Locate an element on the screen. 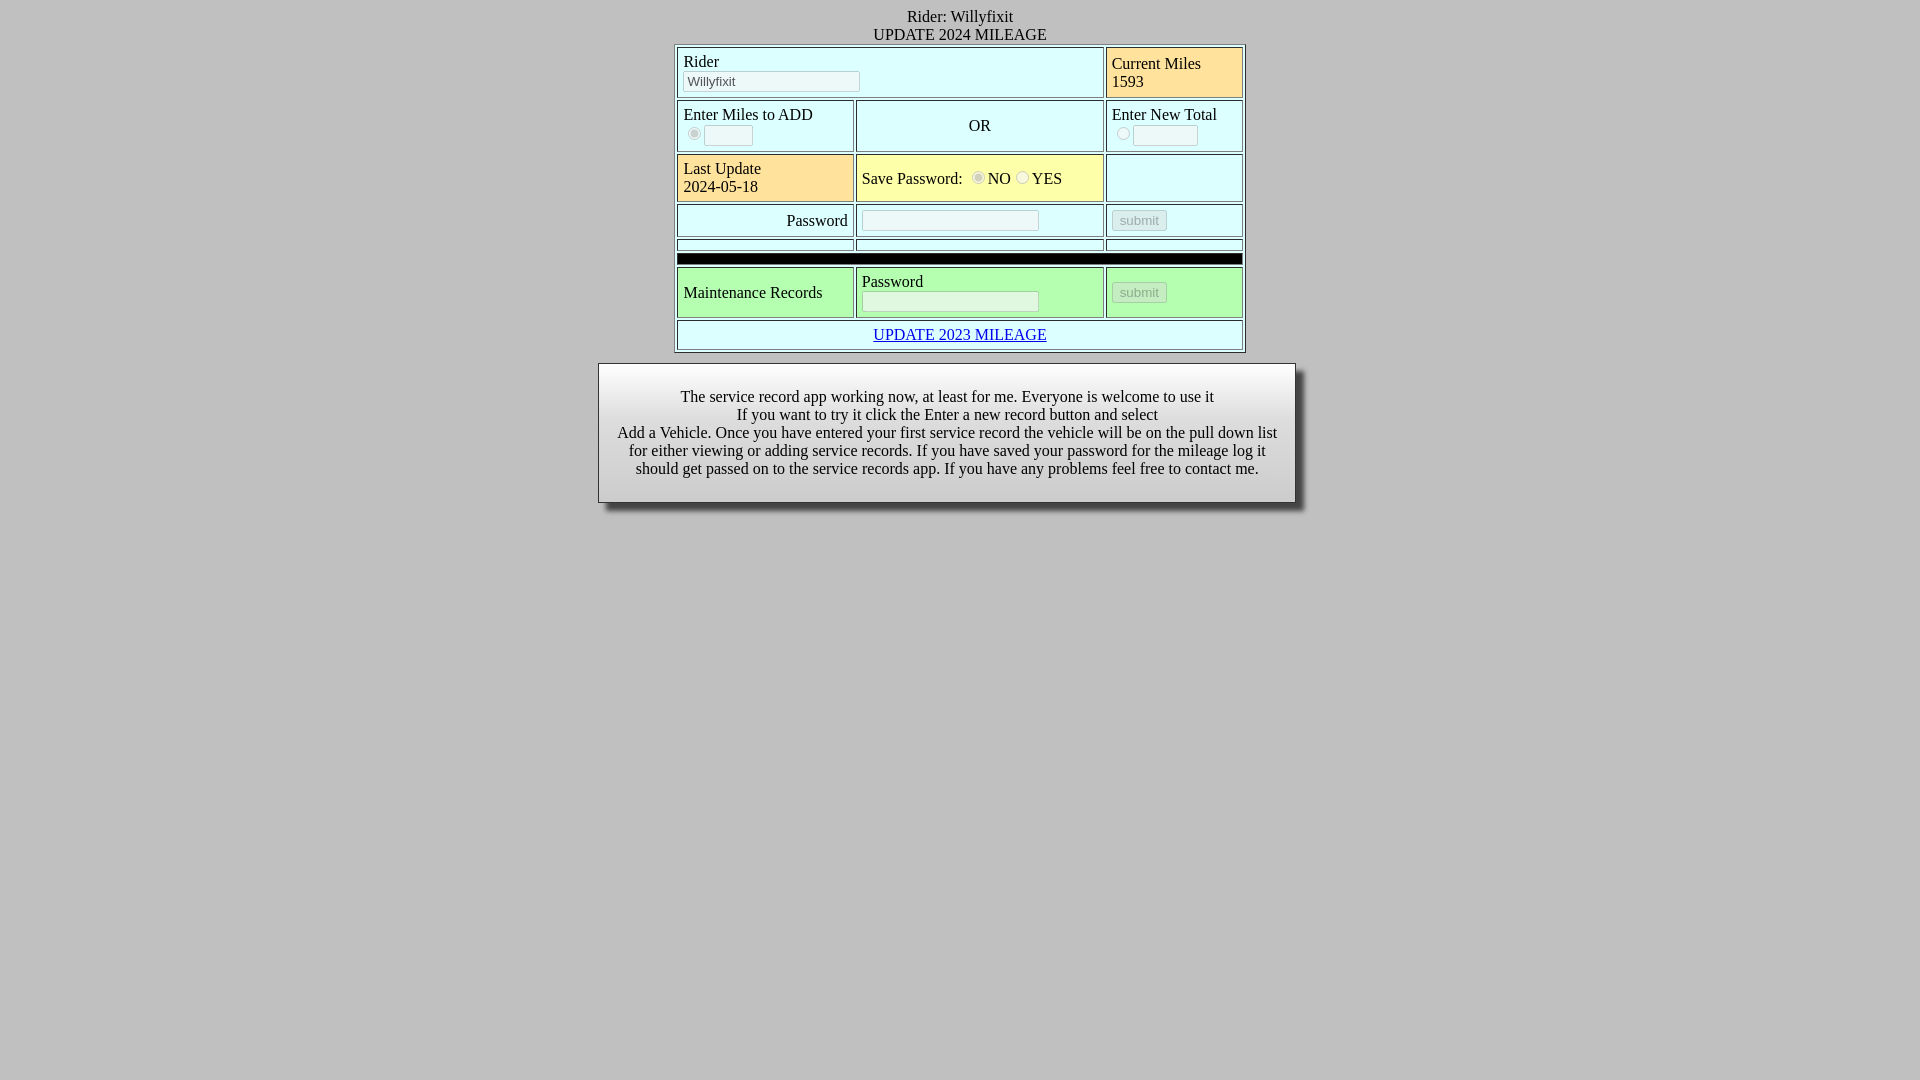 The image size is (1920, 1080). submit is located at coordinates (1139, 220).